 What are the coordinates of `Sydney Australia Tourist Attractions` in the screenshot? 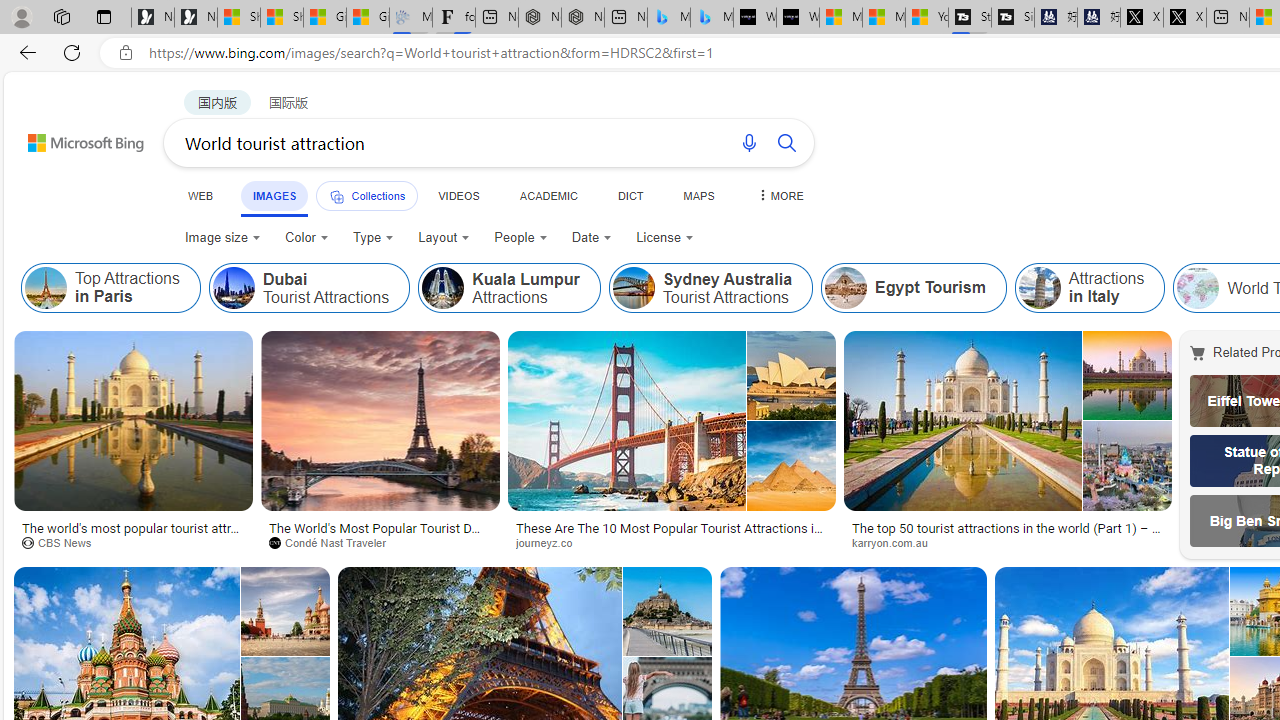 It's located at (633, 288).